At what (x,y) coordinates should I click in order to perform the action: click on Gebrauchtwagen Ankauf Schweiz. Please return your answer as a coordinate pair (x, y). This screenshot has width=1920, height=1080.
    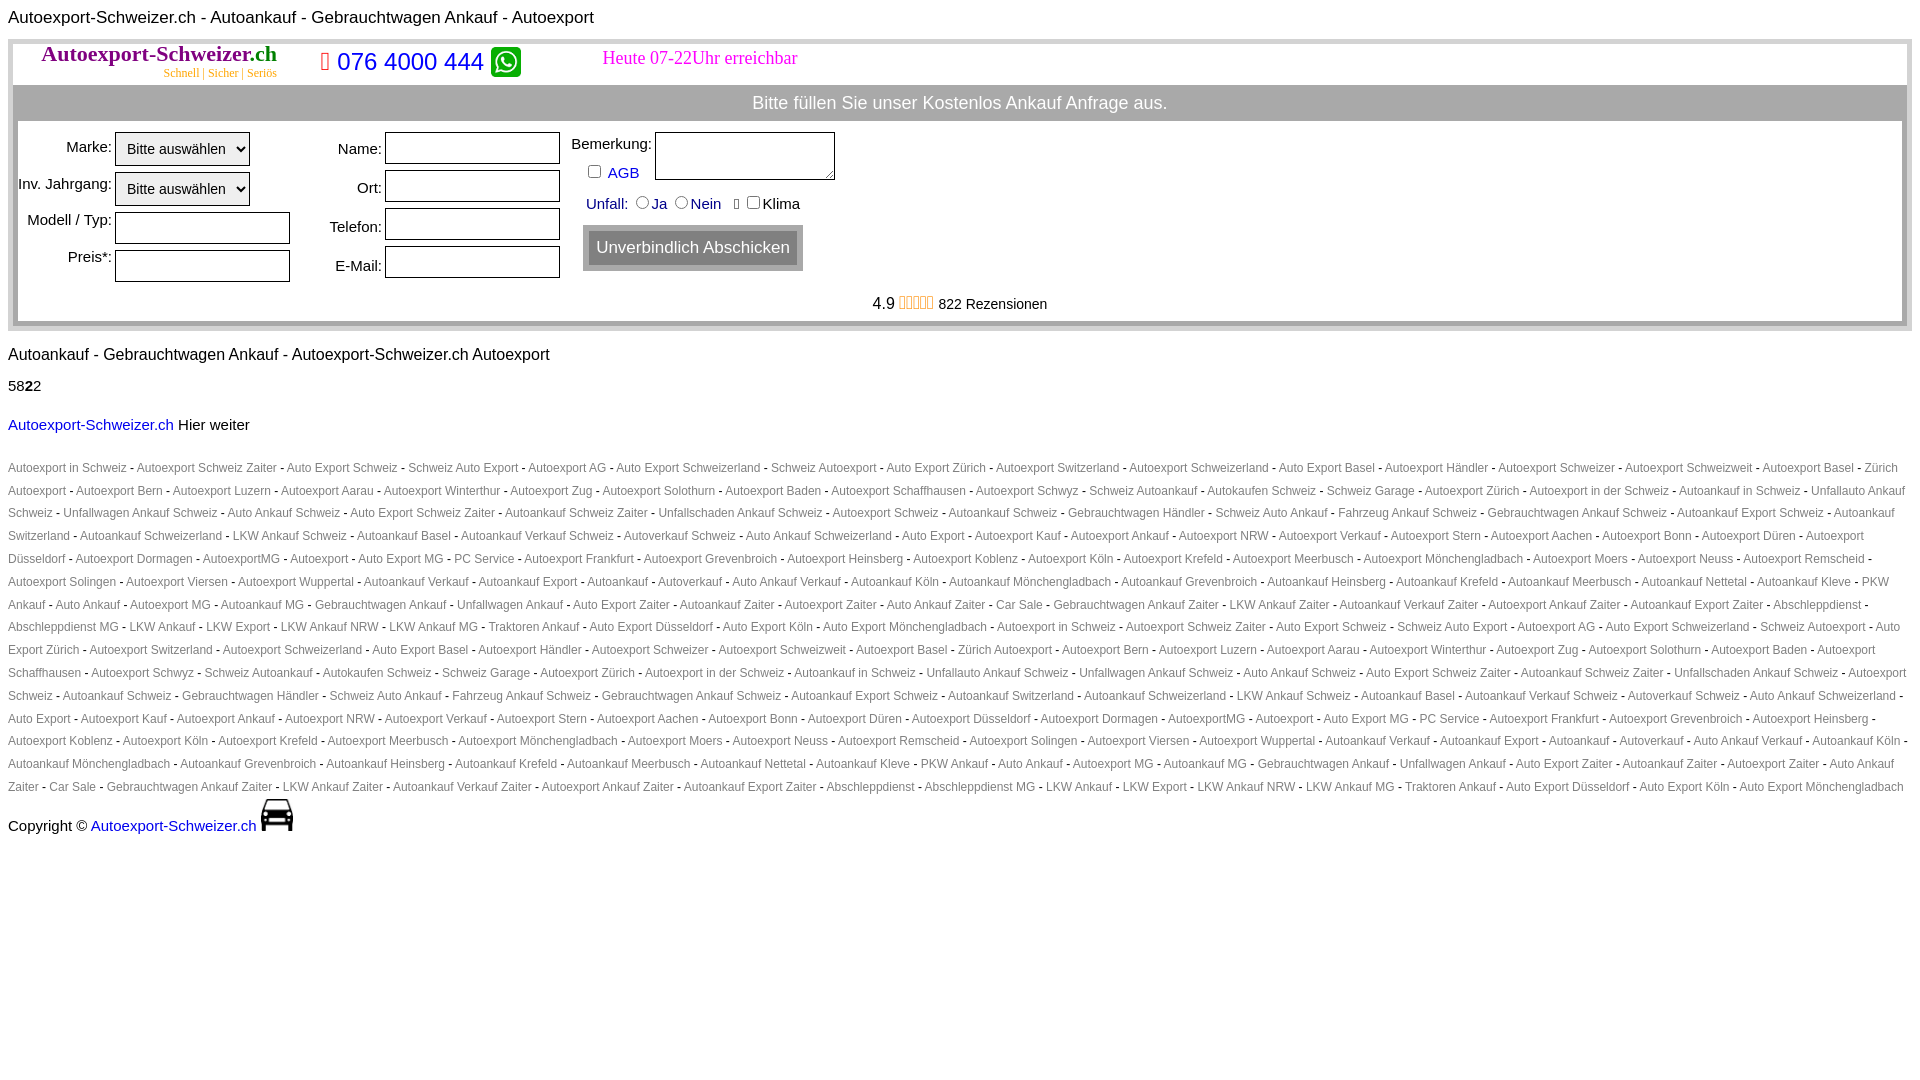
    Looking at the image, I should click on (1578, 513).